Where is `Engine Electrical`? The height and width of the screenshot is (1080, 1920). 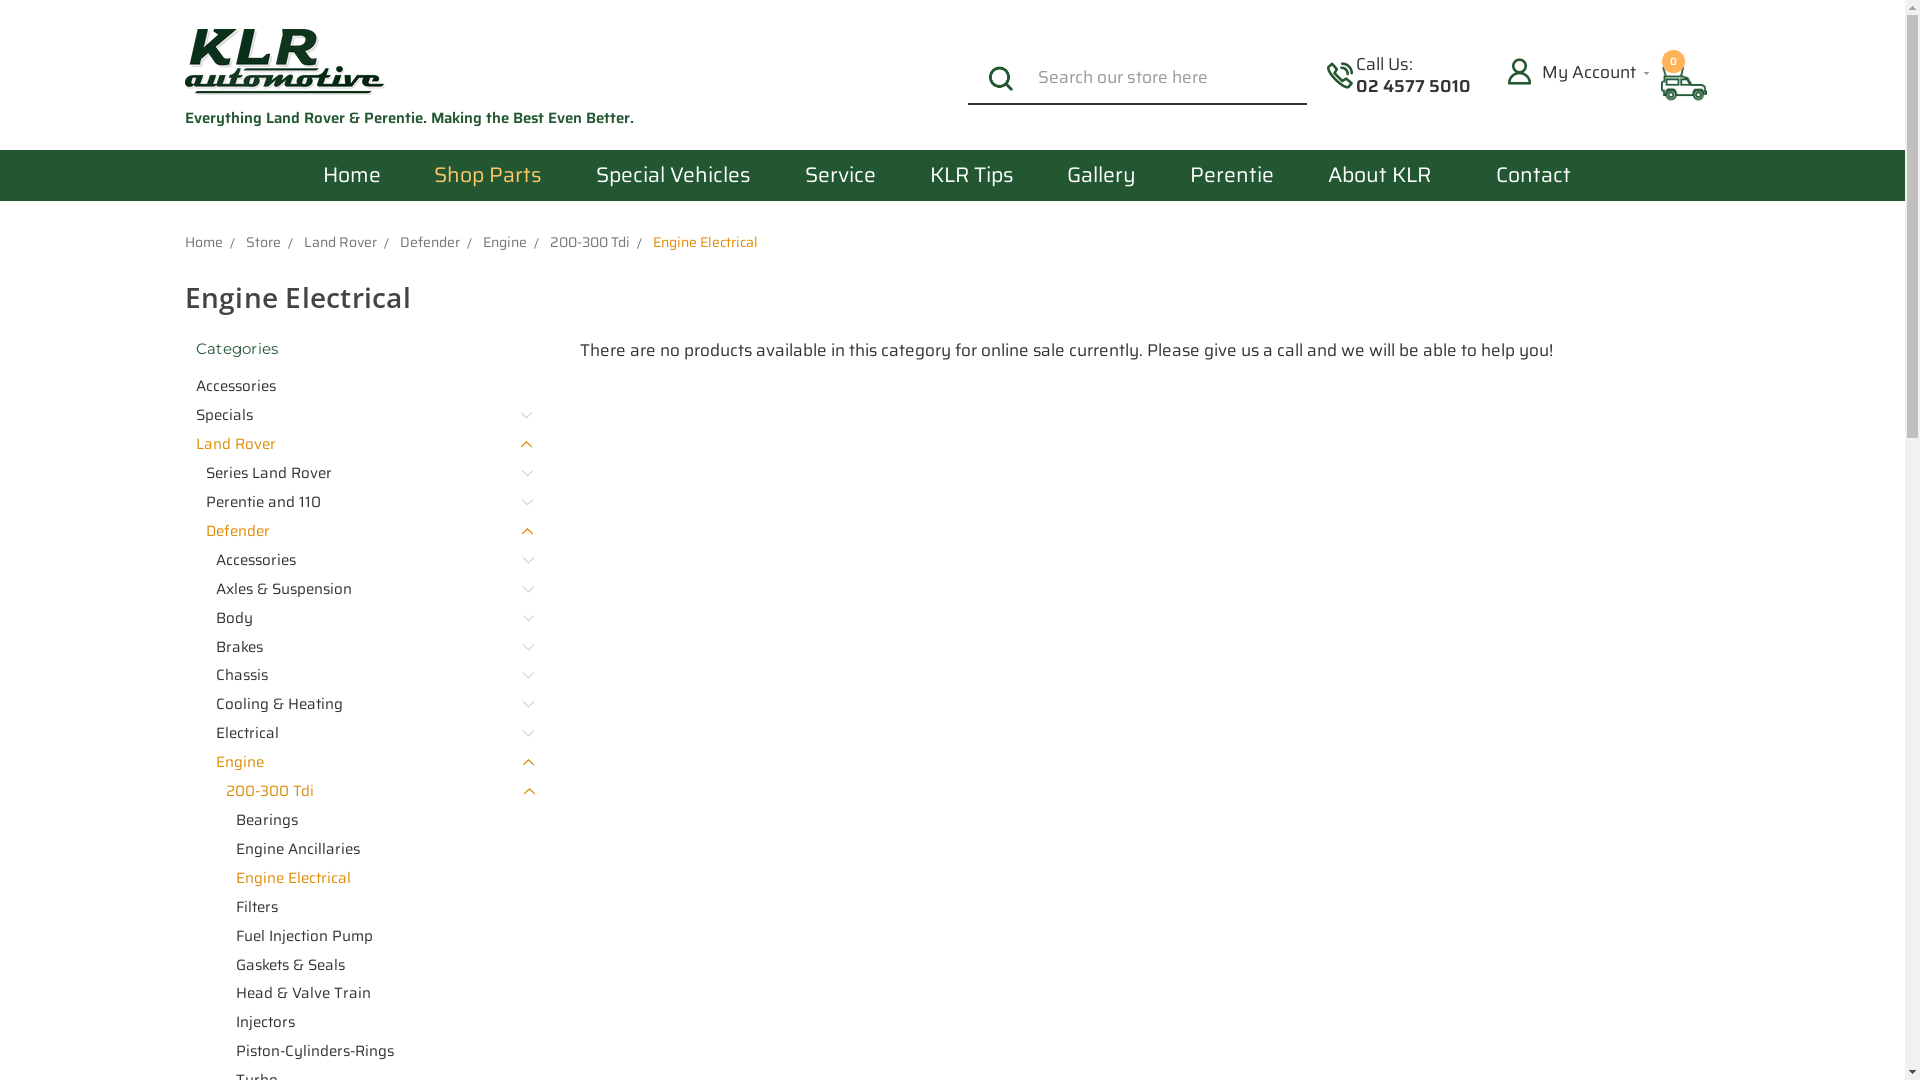
Engine Electrical is located at coordinates (704, 242).